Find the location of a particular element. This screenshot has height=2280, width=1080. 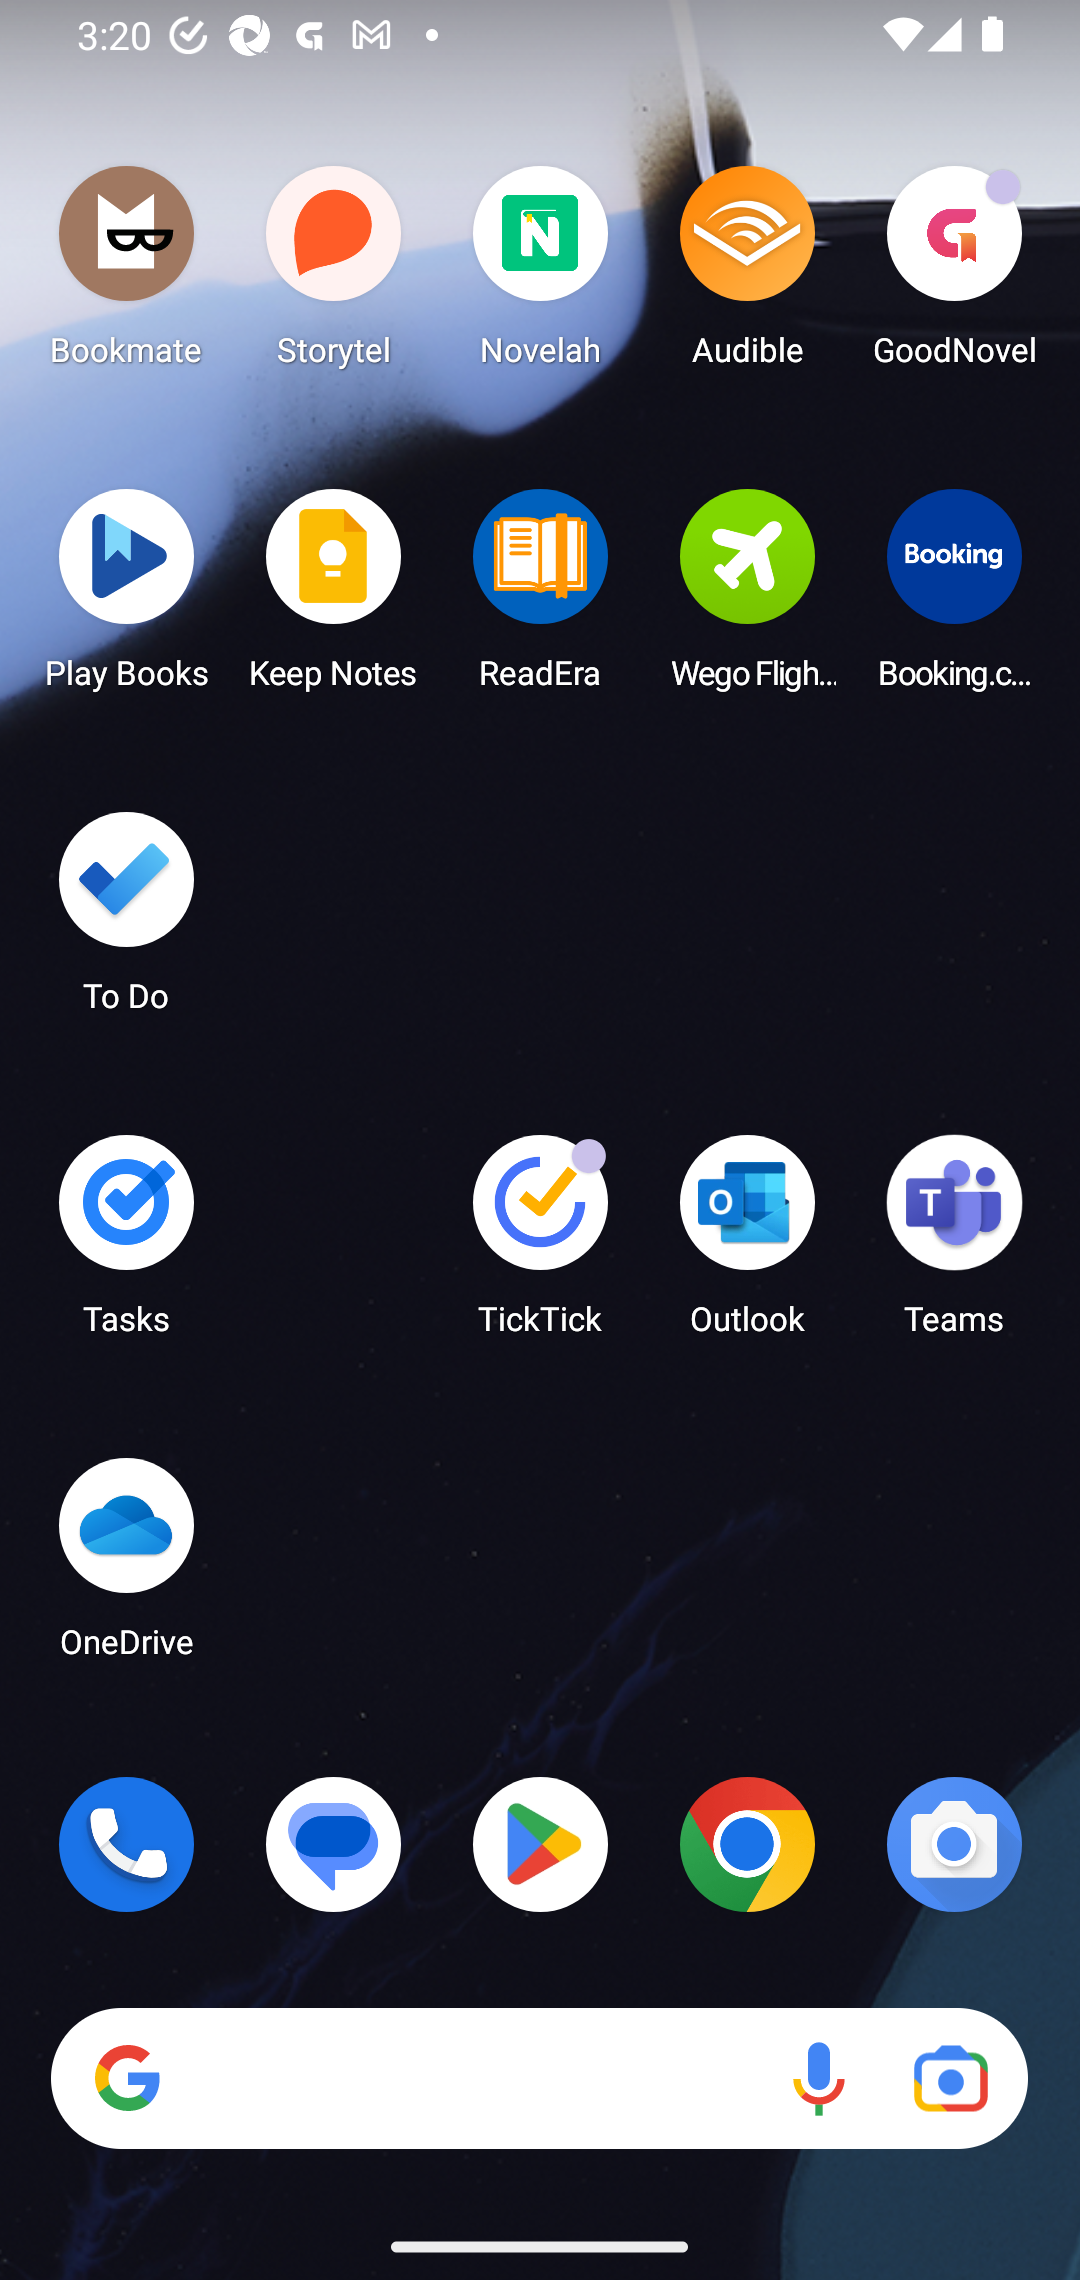

Play Books is located at coordinates (126, 597).